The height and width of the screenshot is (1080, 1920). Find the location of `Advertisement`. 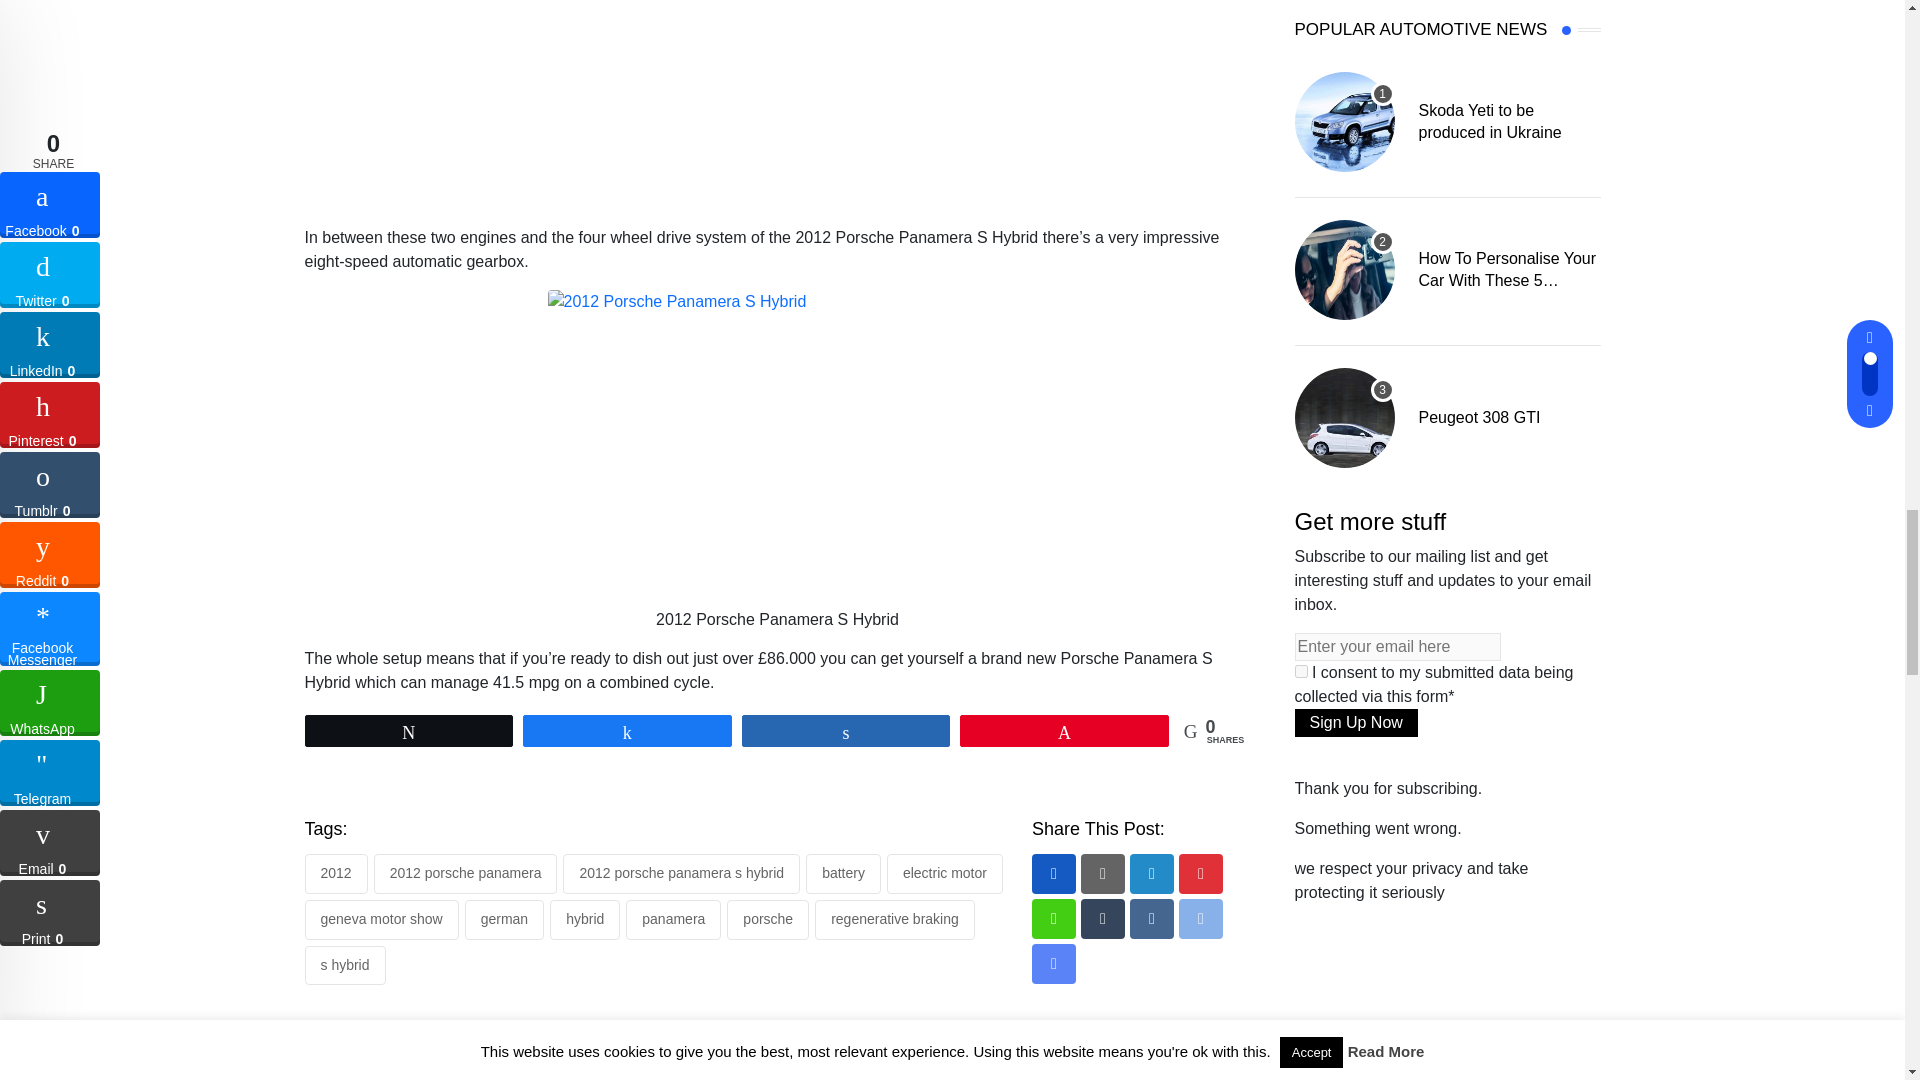

Advertisement is located at coordinates (786, 112).